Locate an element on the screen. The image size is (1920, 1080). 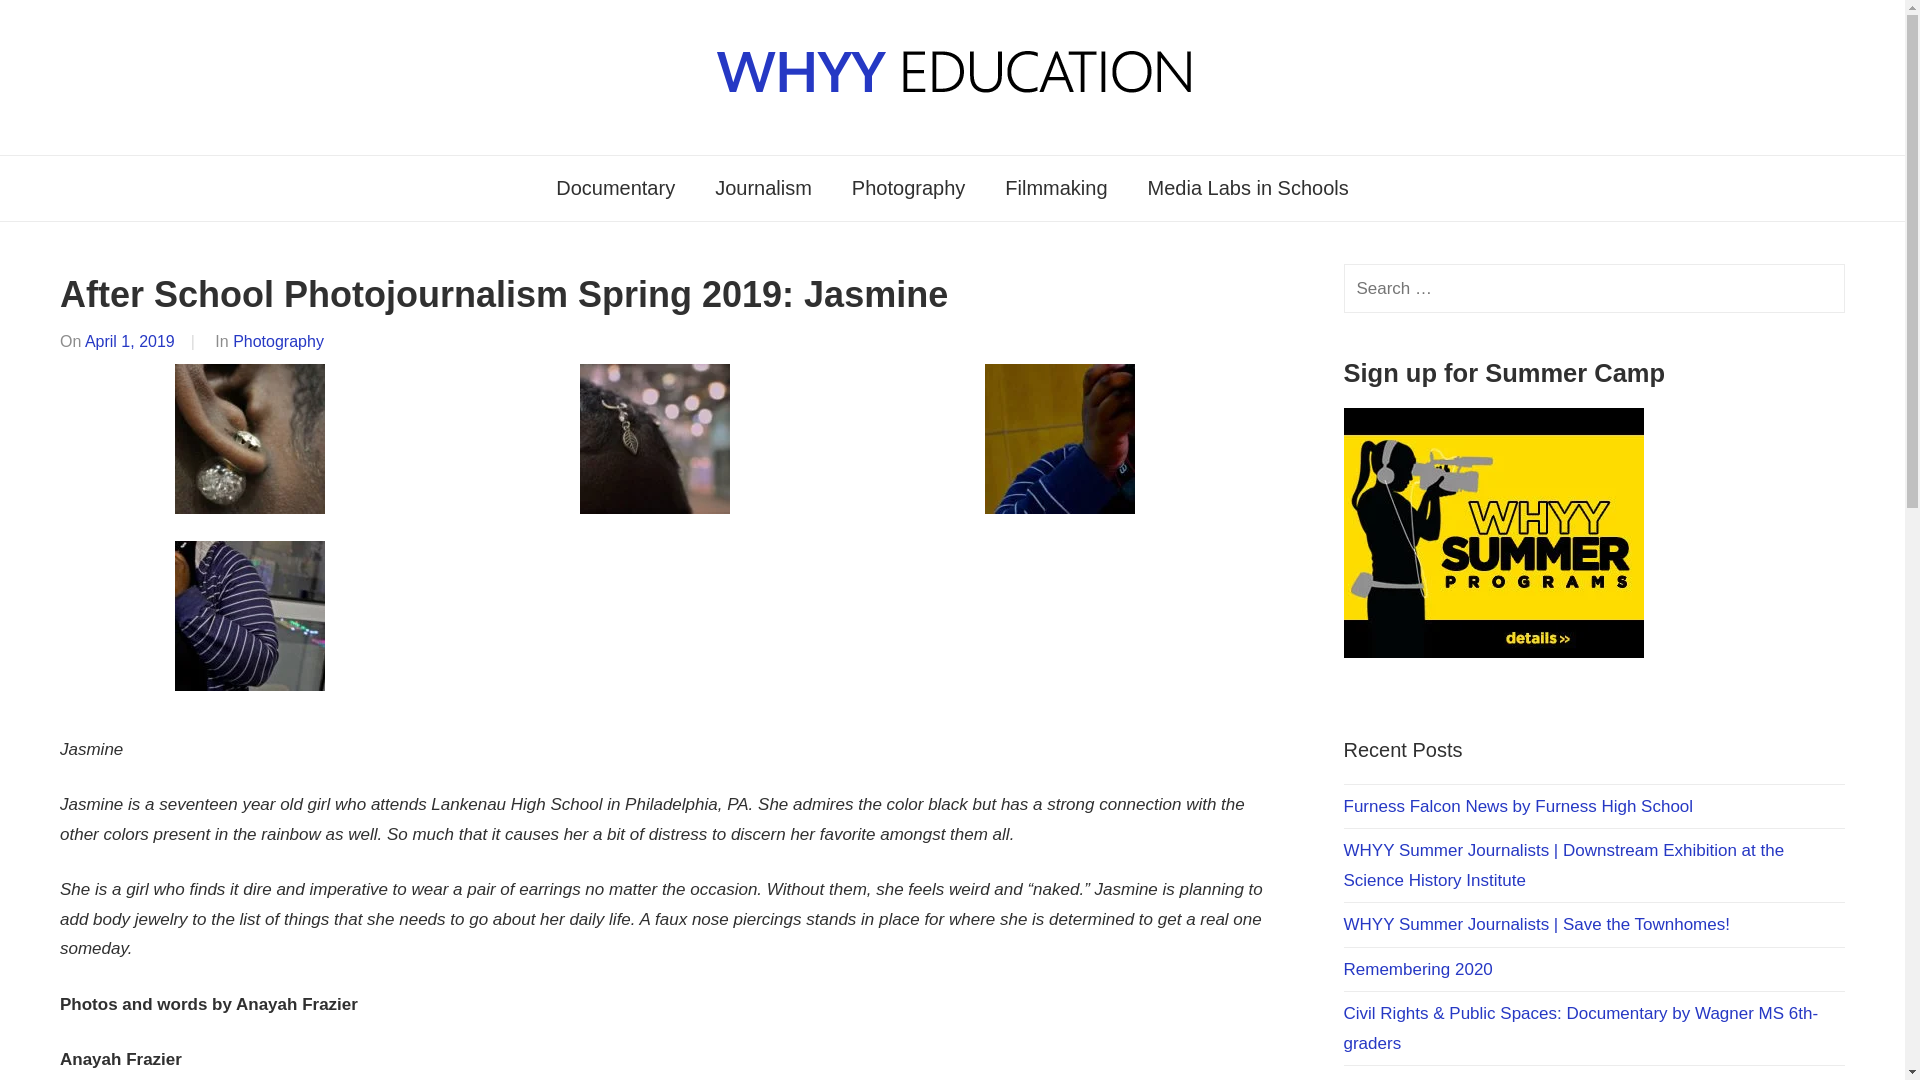
8:47 pm is located at coordinates (129, 340).